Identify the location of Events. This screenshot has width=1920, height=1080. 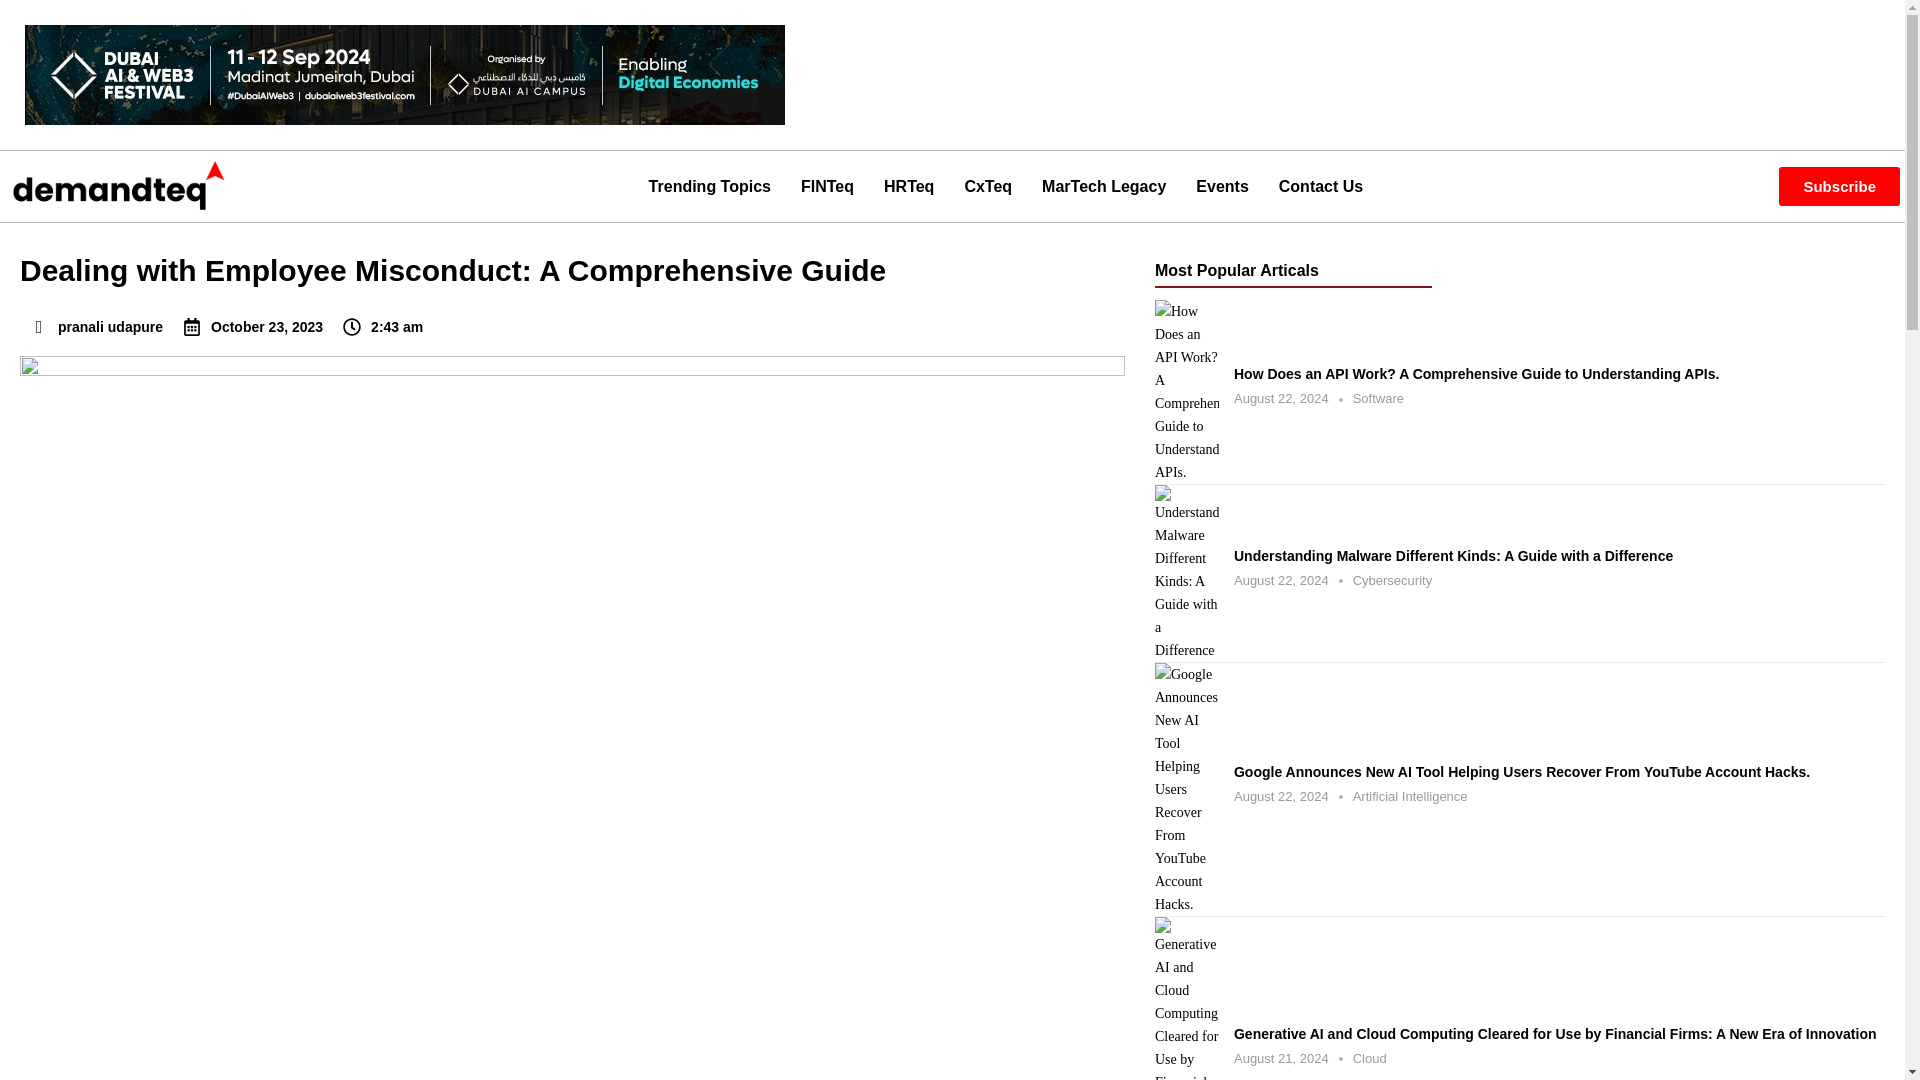
(1222, 185).